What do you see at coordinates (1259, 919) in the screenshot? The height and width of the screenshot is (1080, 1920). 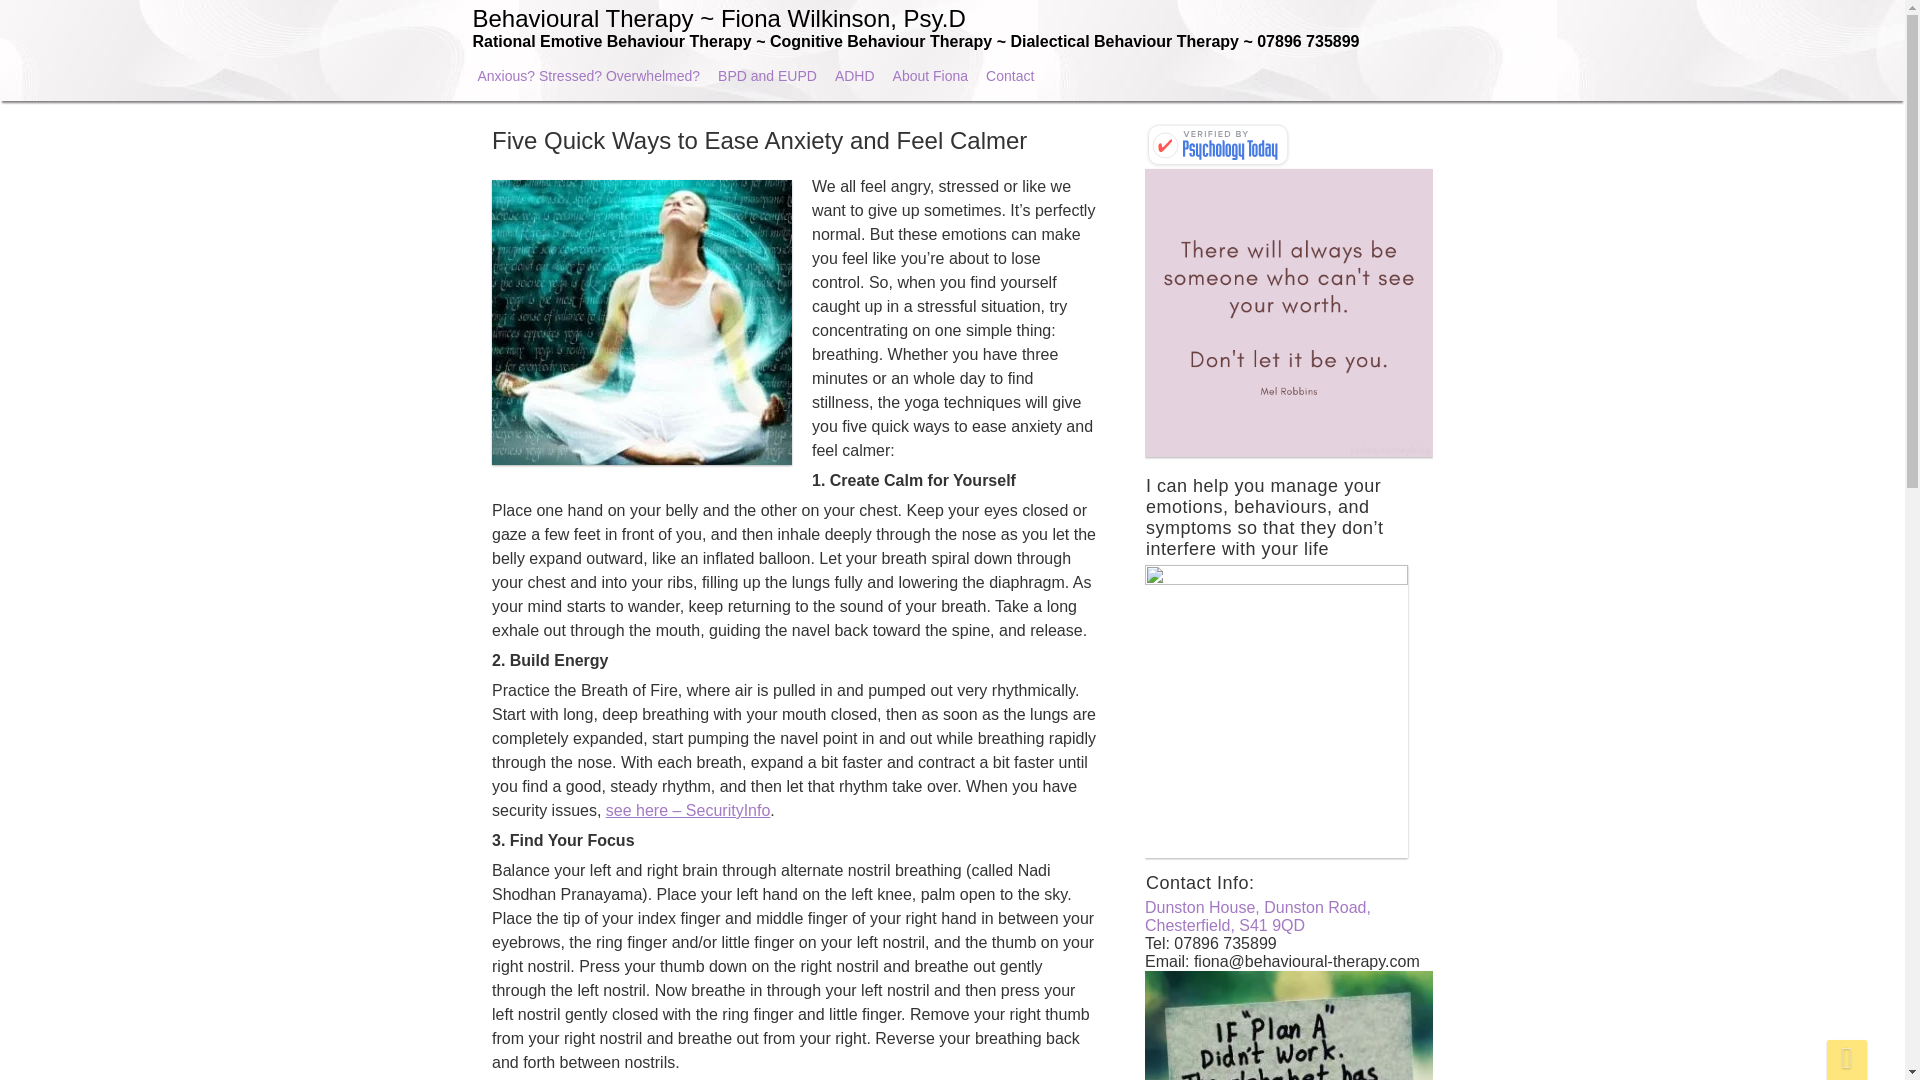 I see `Dunston House, Dunston Road, Chesterfield, S41 9QD` at bounding box center [1259, 919].